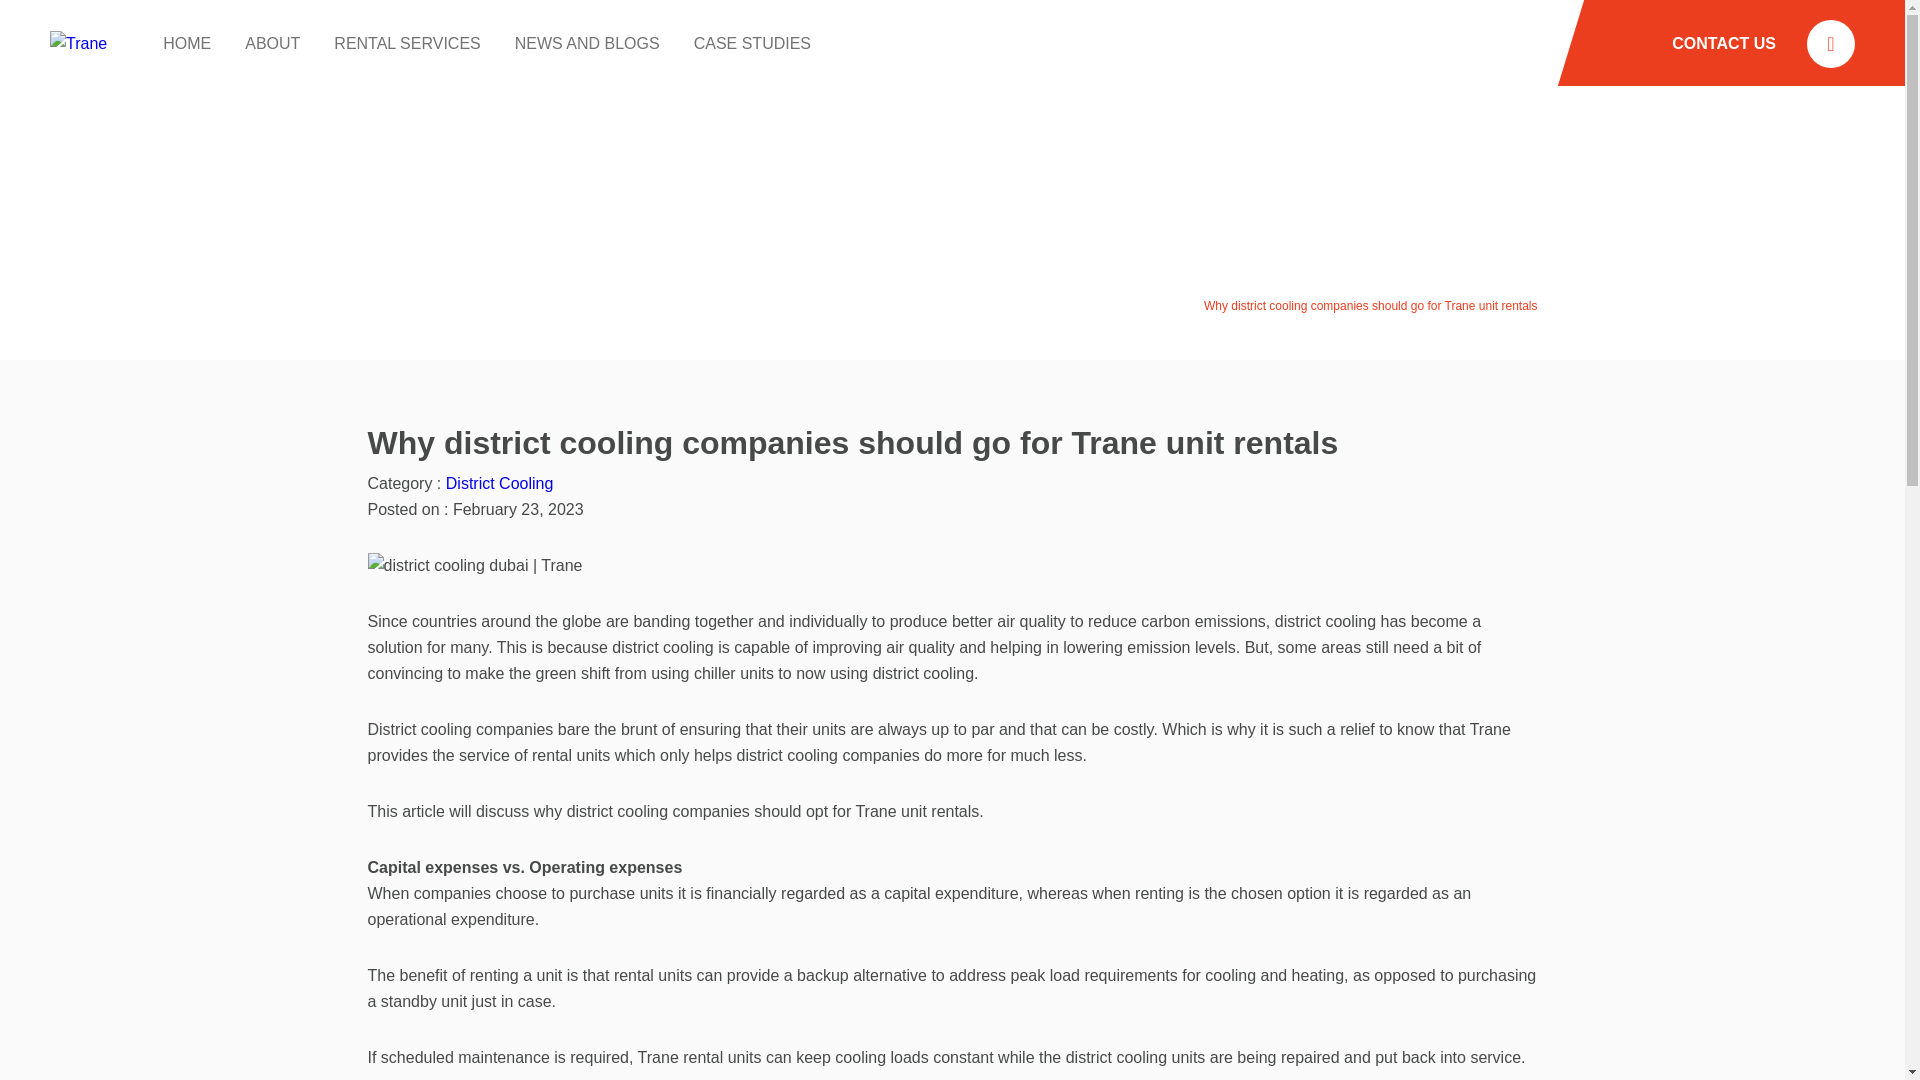 Image resolution: width=1920 pixels, height=1080 pixels. I want to click on HOME, so click(187, 42).